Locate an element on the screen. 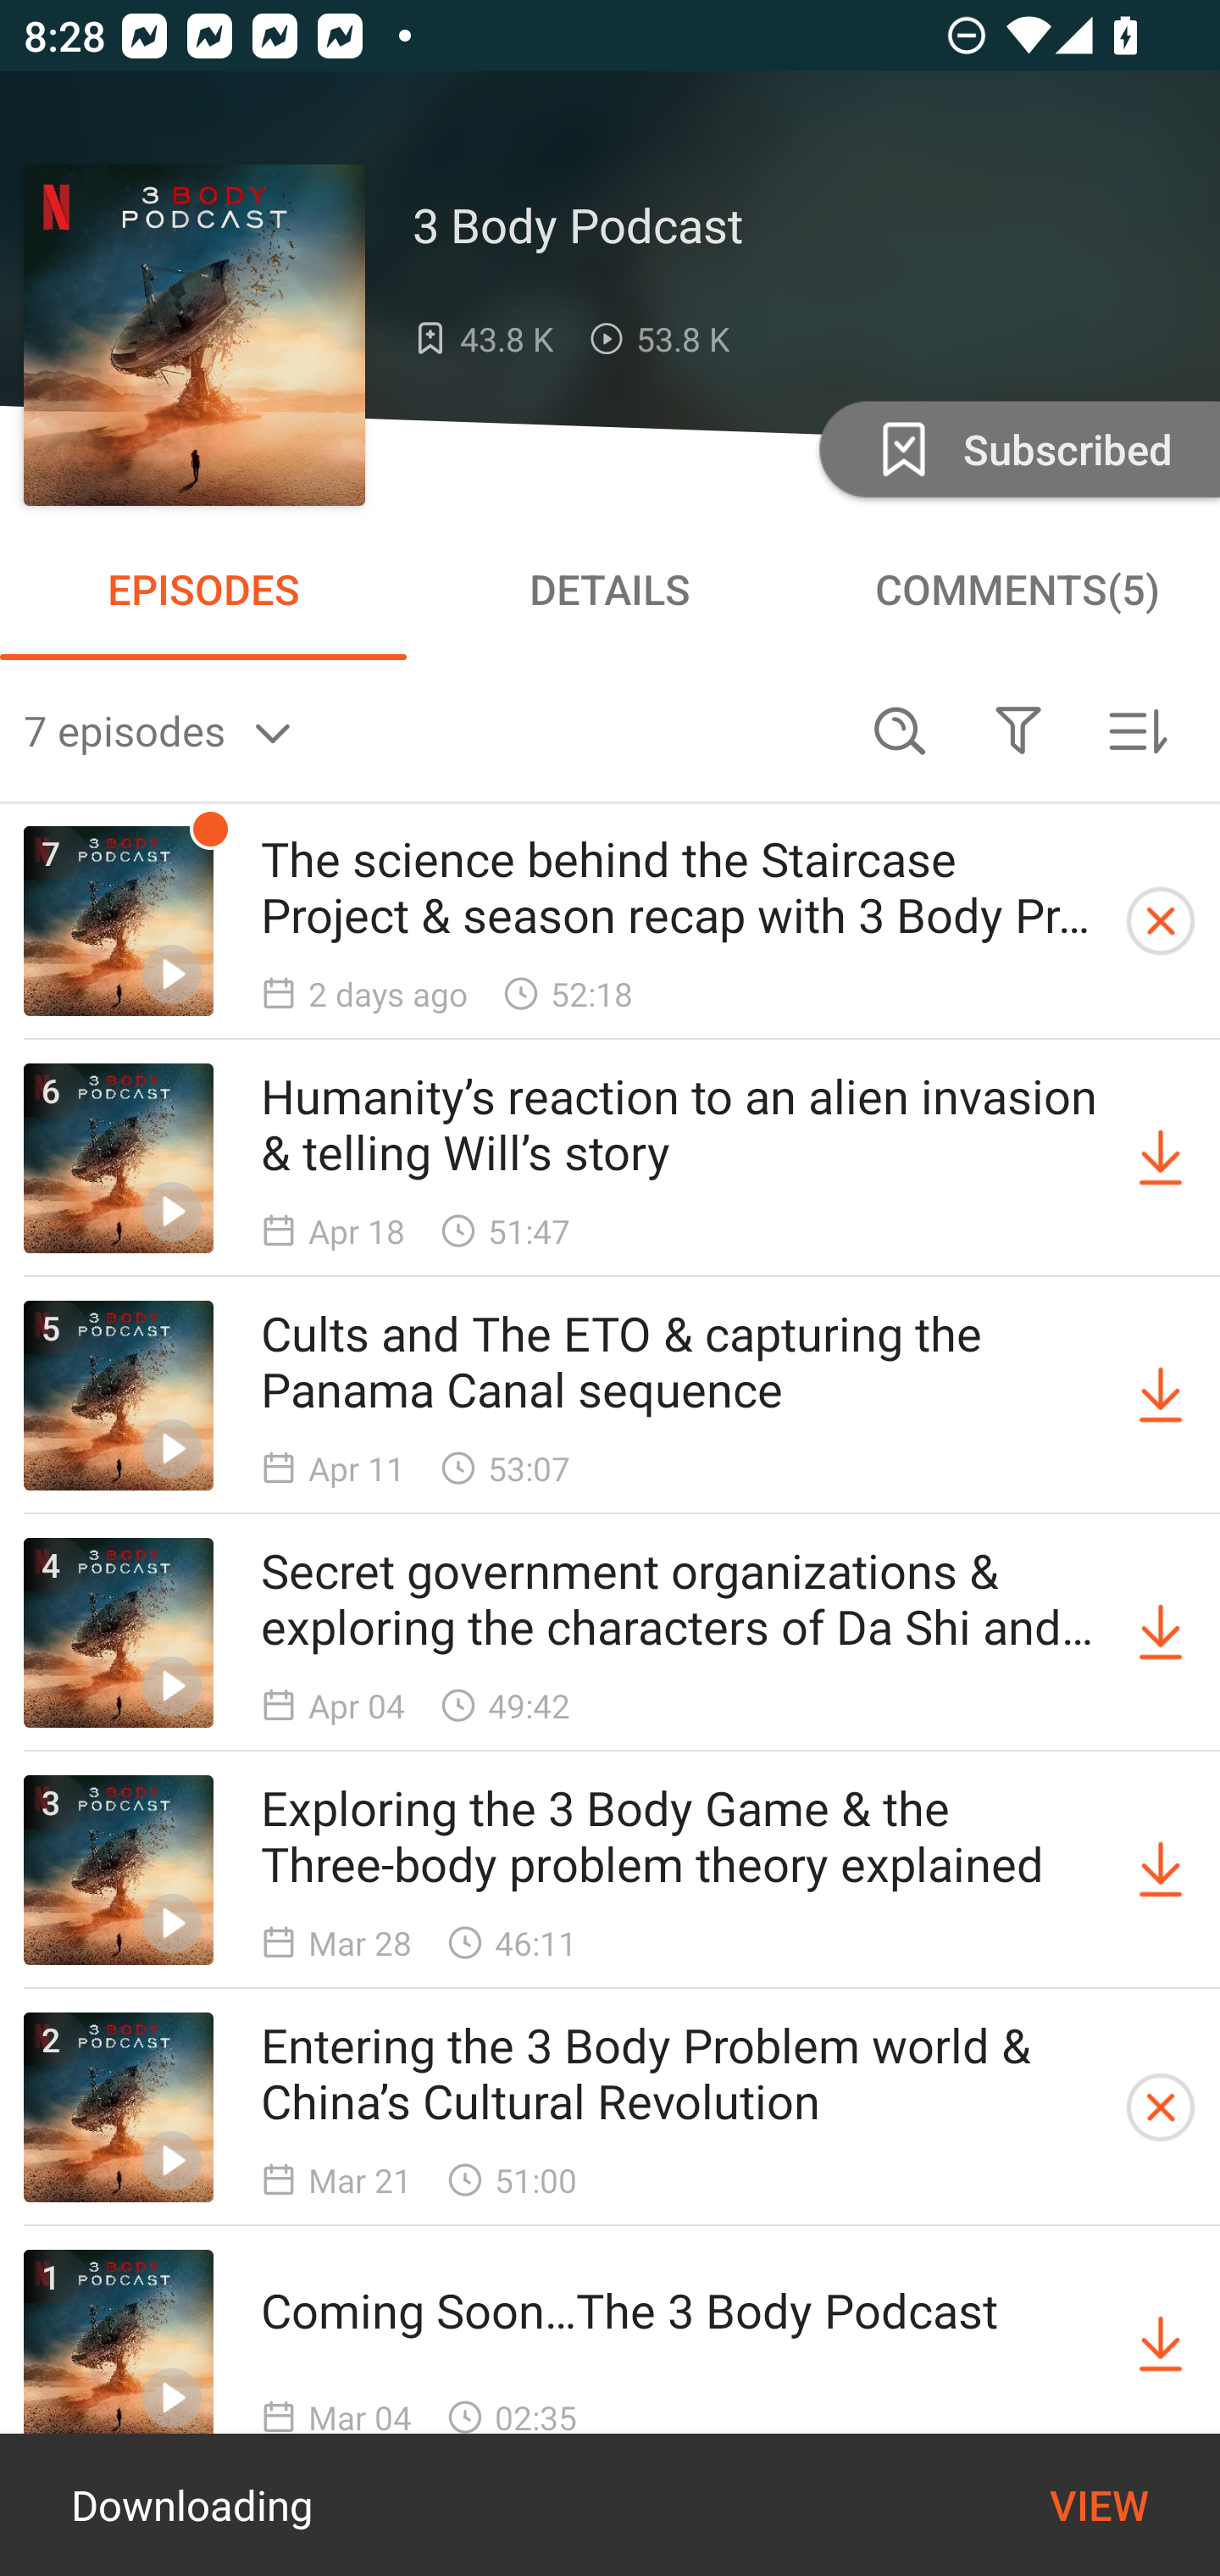 The height and width of the screenshot is (2576, 1220).  is located at coordinates (1018, 731).